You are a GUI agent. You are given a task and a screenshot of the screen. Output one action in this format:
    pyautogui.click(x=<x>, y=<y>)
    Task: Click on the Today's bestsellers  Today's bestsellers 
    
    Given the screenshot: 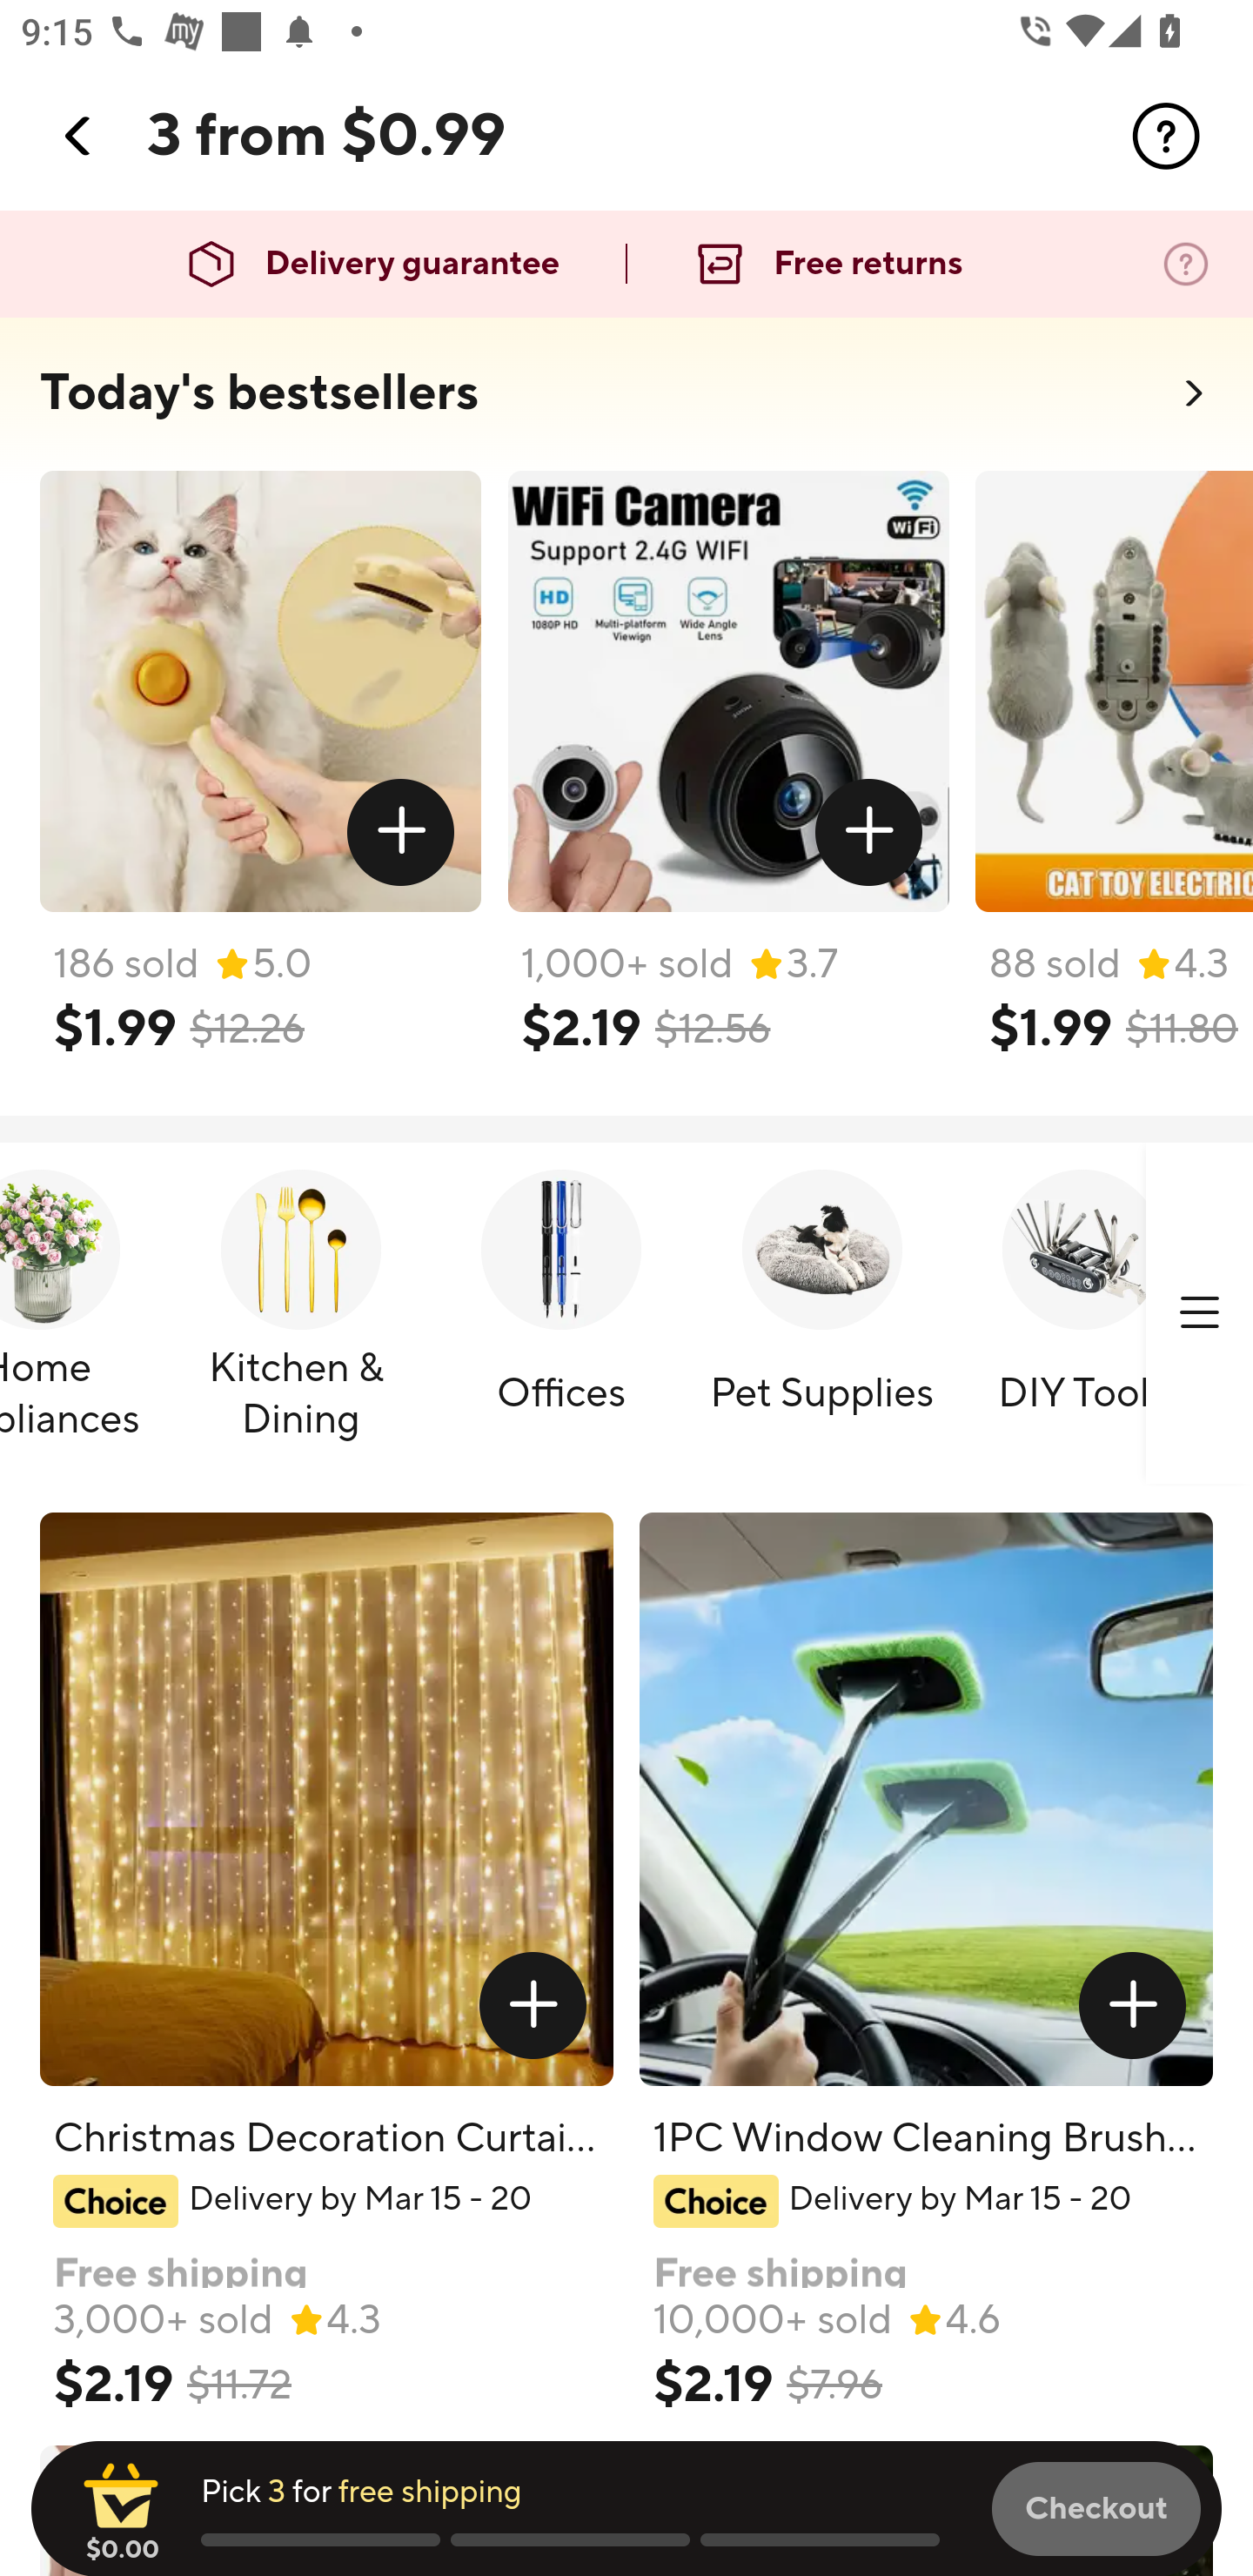 What is the action you would take?
    pyautogui.click(x=626, y=402)
    